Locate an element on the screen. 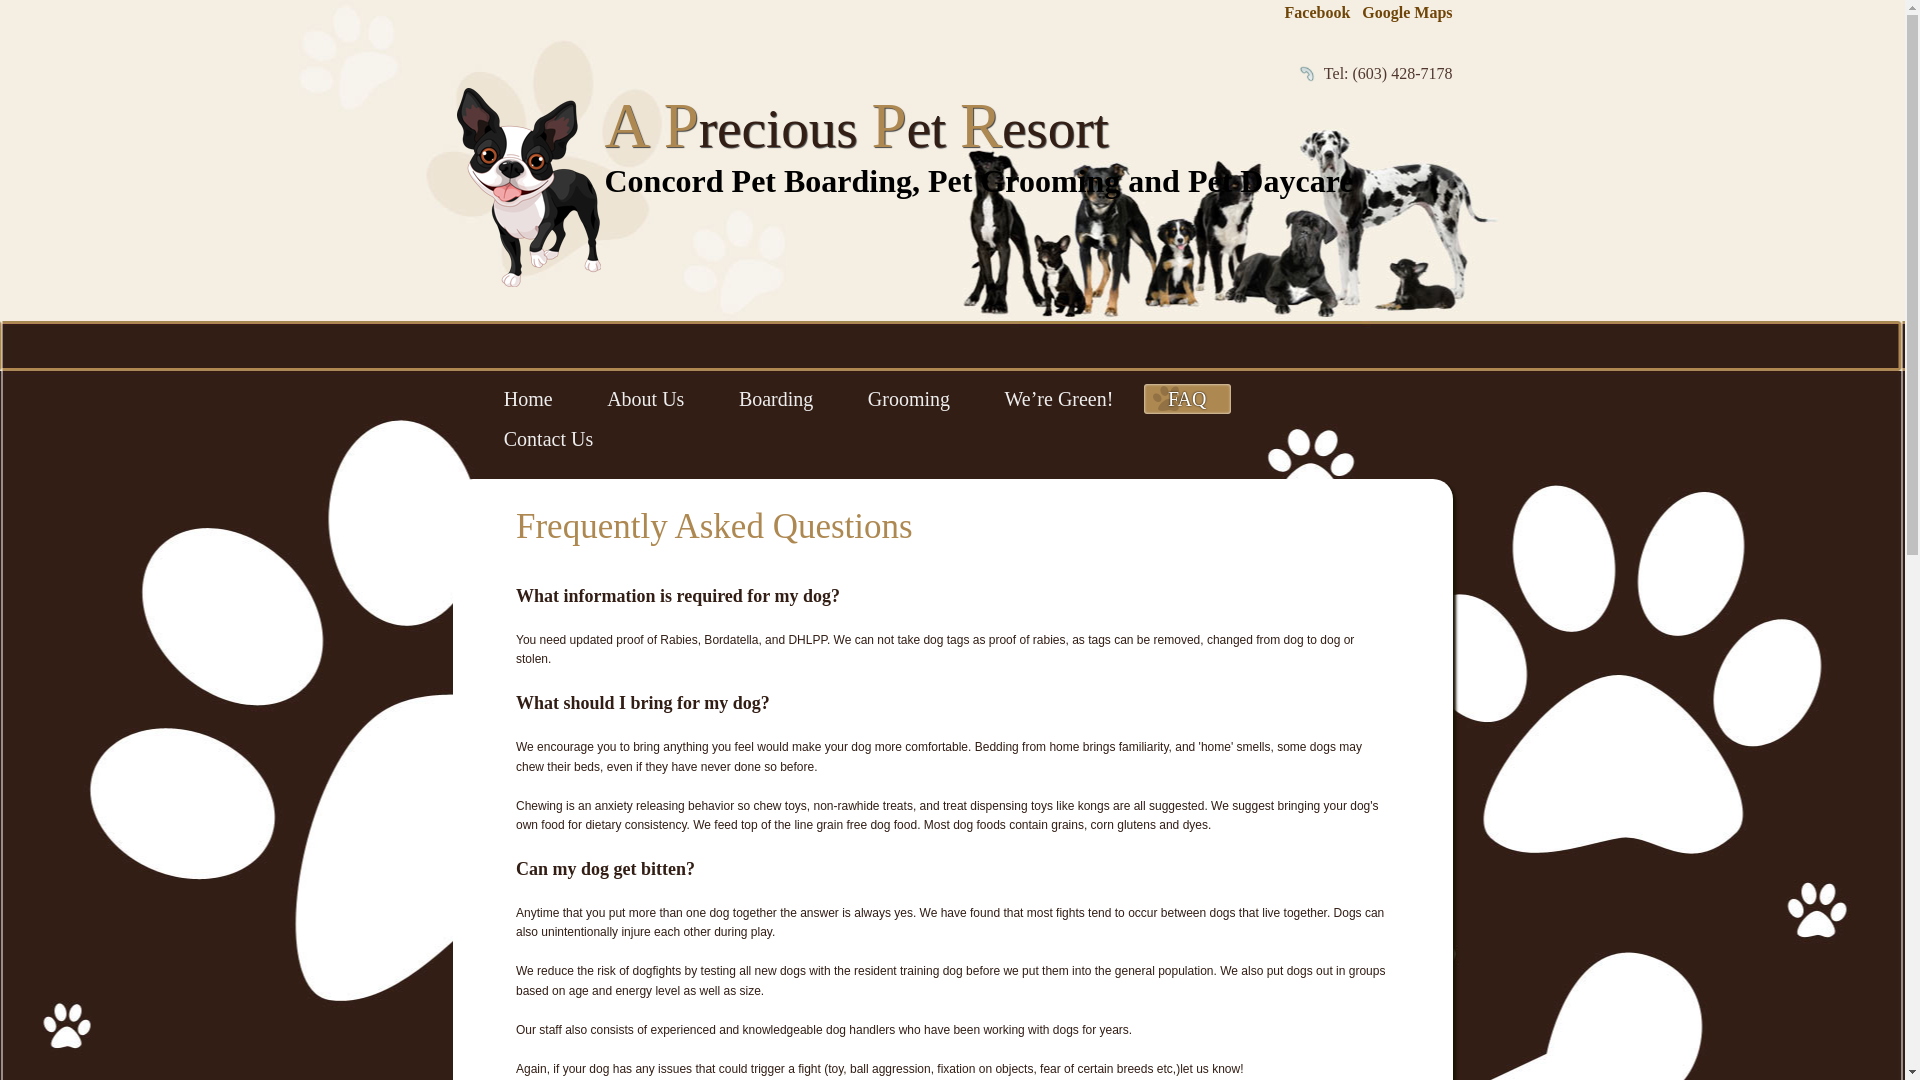 Image resolution: width=1920 pixels, height=1080 pixels. Home is located at coordinates (528, 398).